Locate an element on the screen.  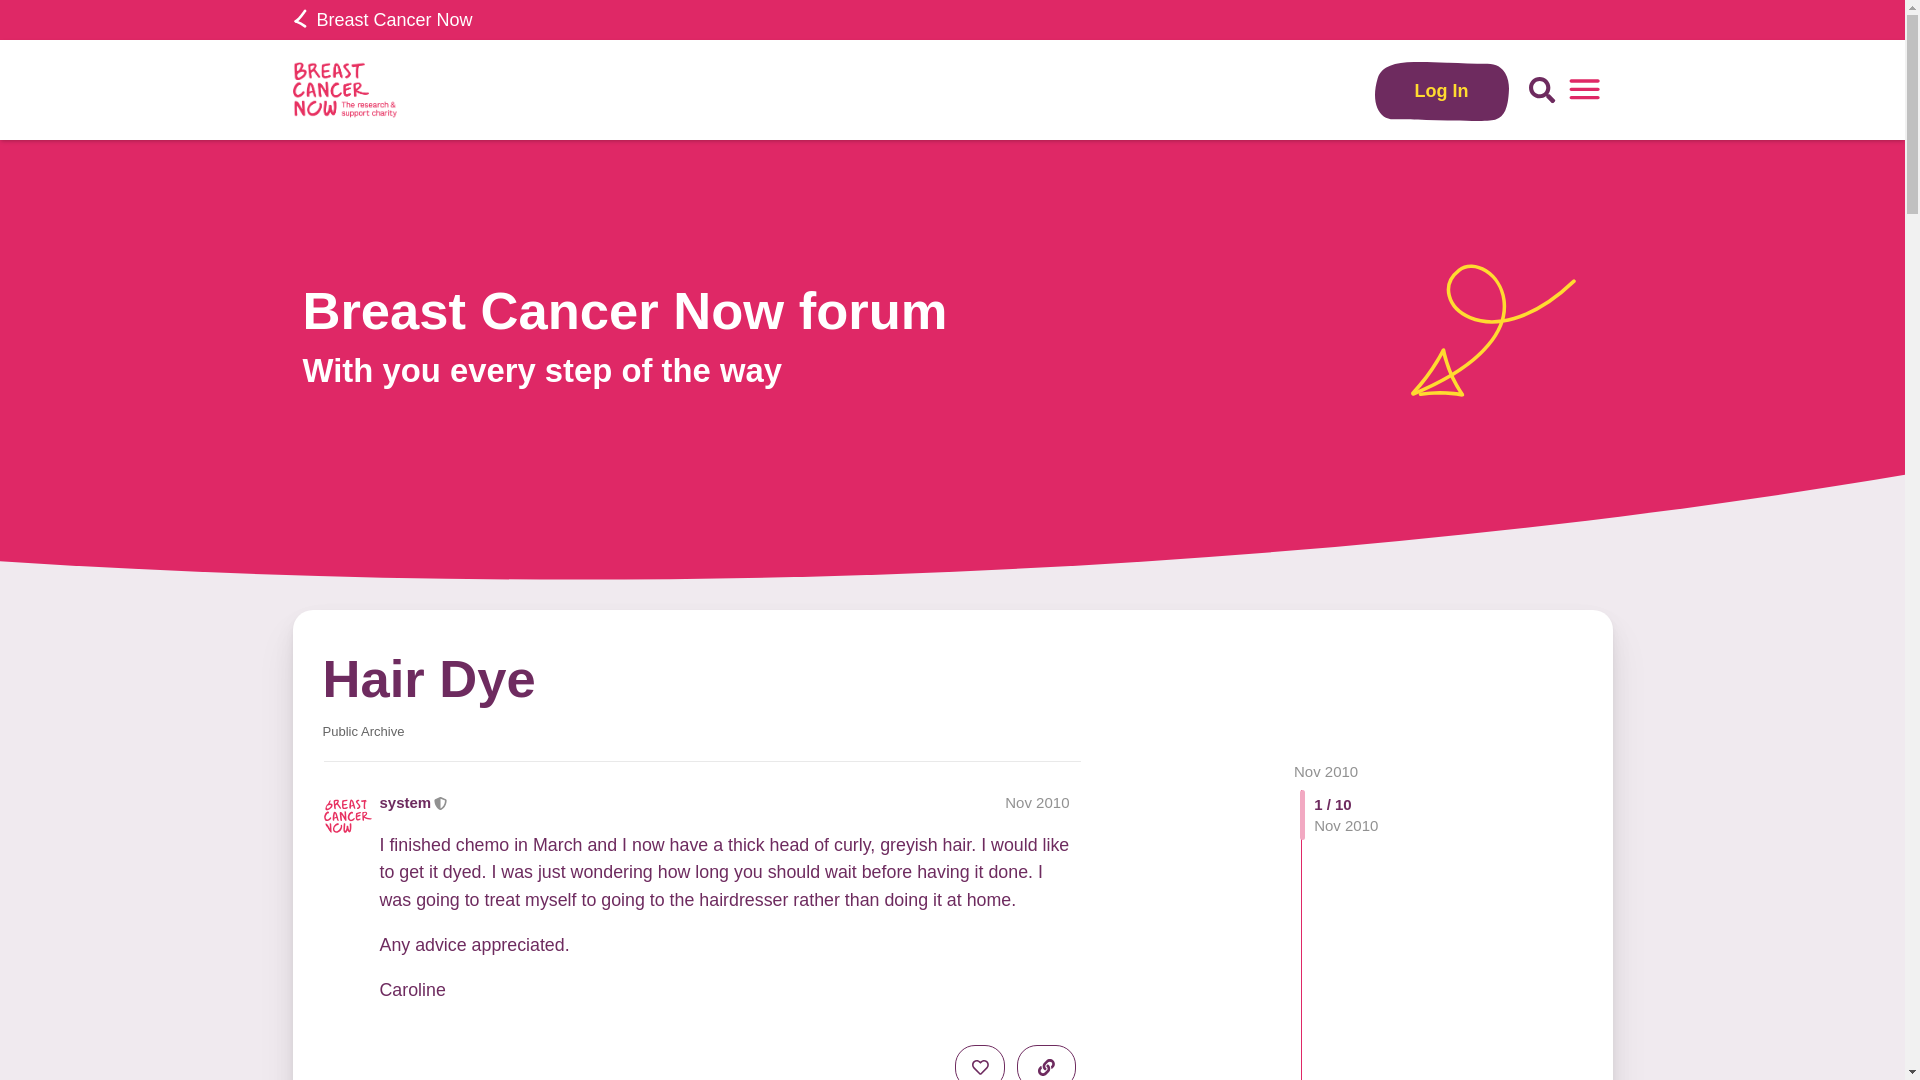
Post date is located at coordinates (1036, 802).